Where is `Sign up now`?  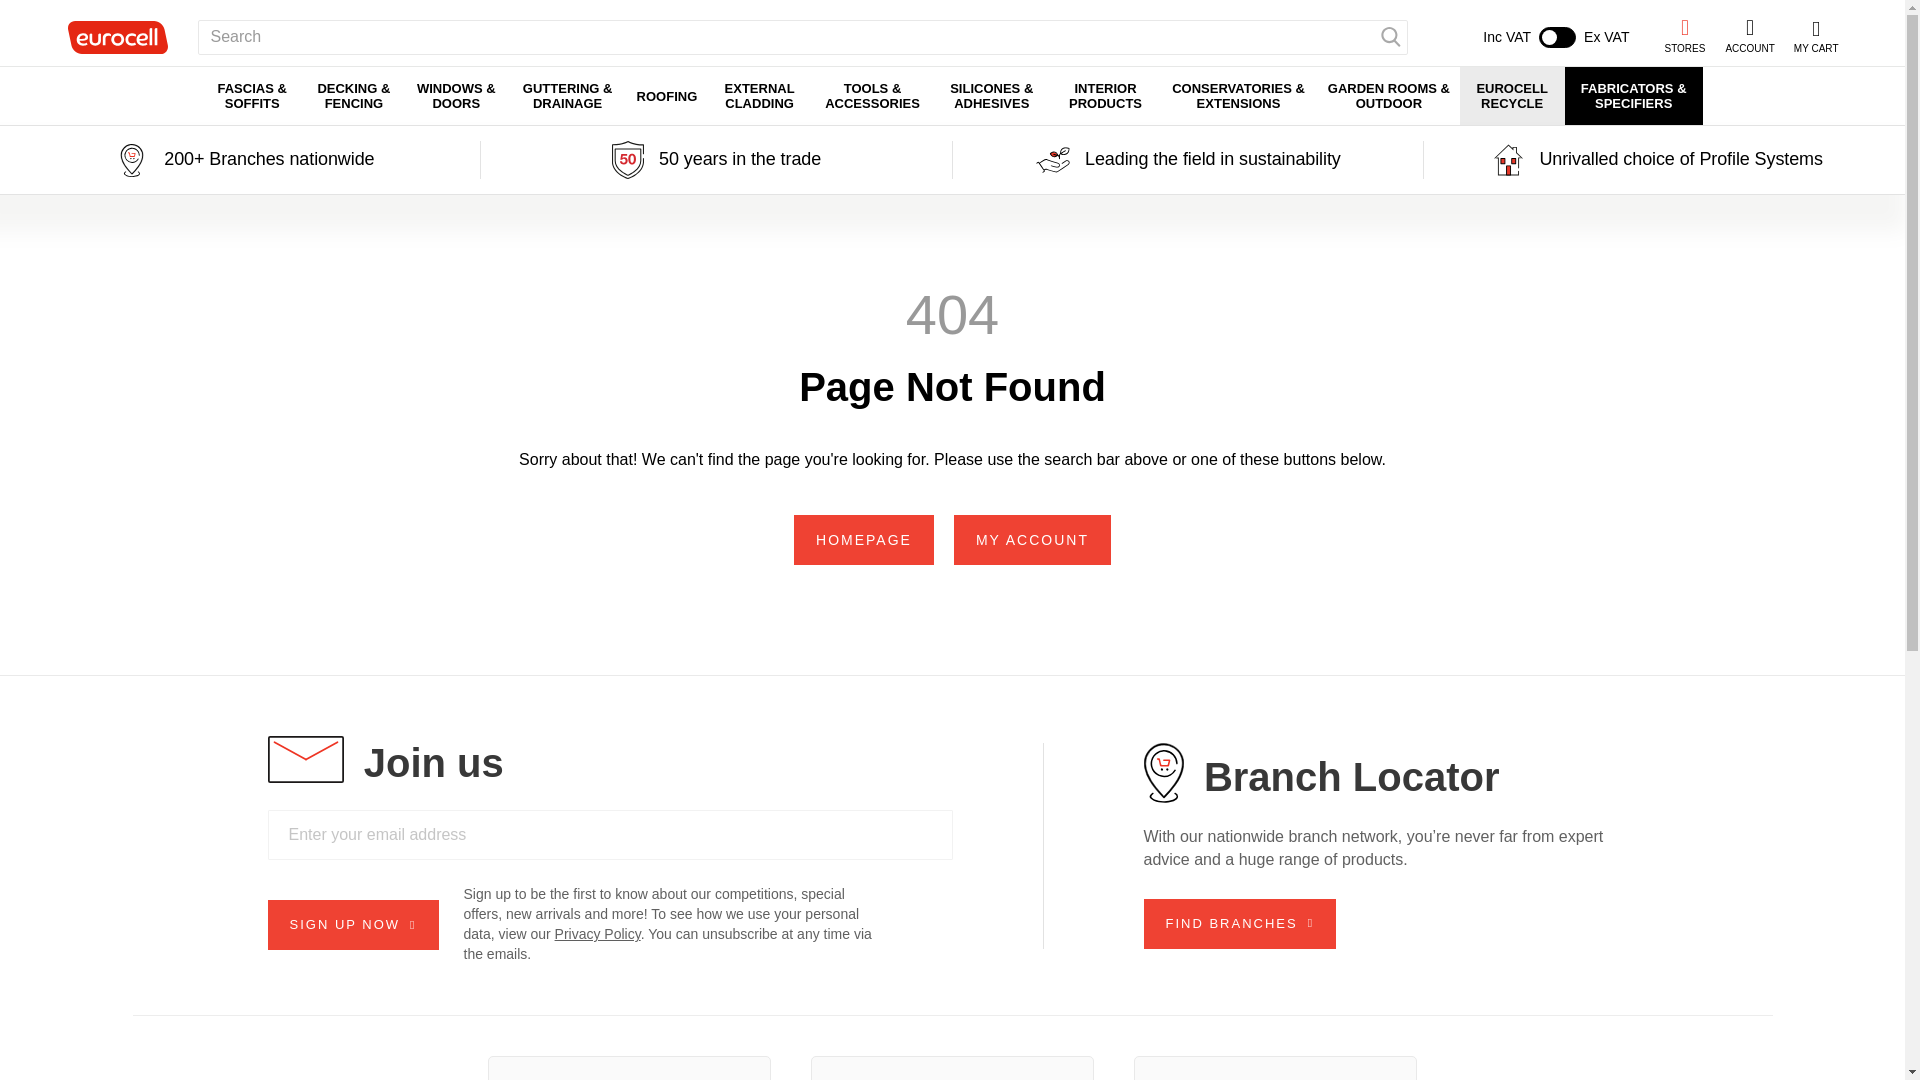
Sign up now is located at coordinates (354, 924).